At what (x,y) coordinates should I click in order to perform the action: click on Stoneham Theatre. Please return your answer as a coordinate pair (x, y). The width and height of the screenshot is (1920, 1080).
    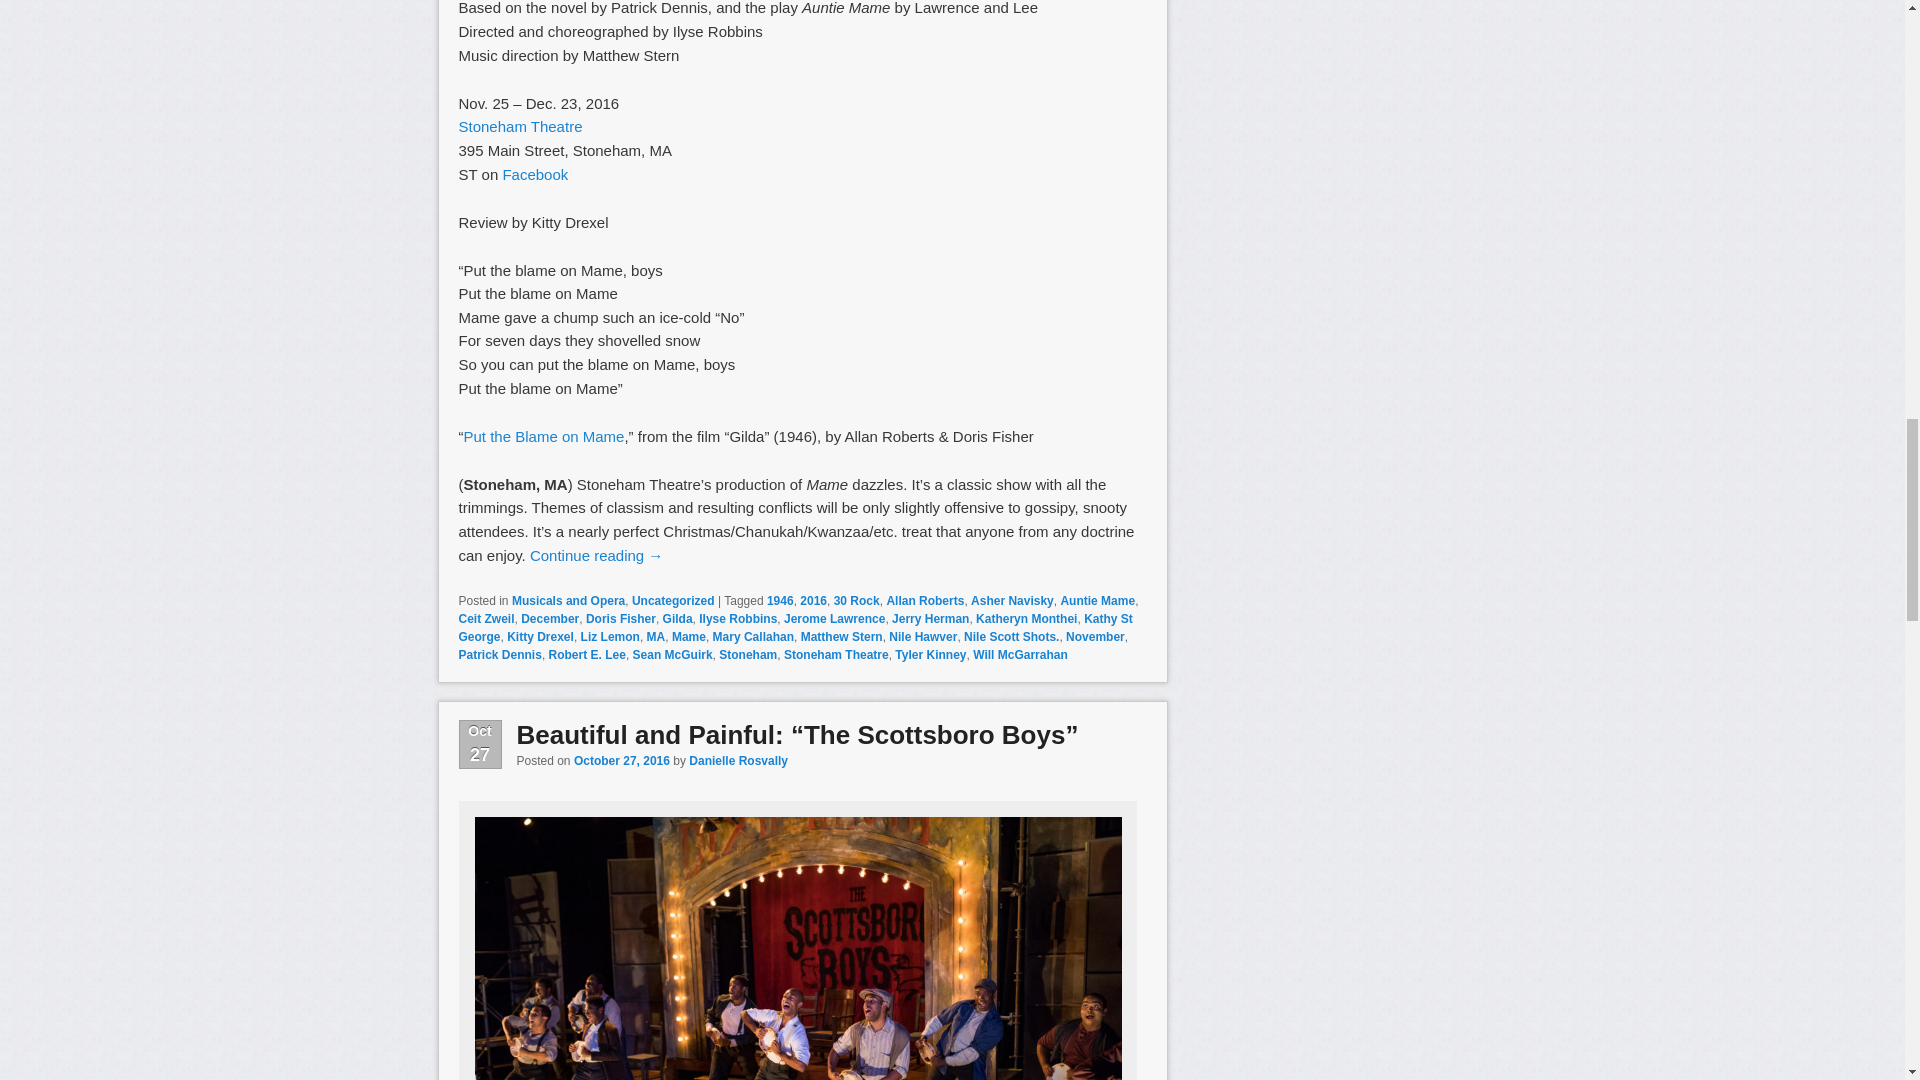
    Looking at the image, I should click on (520, 126).